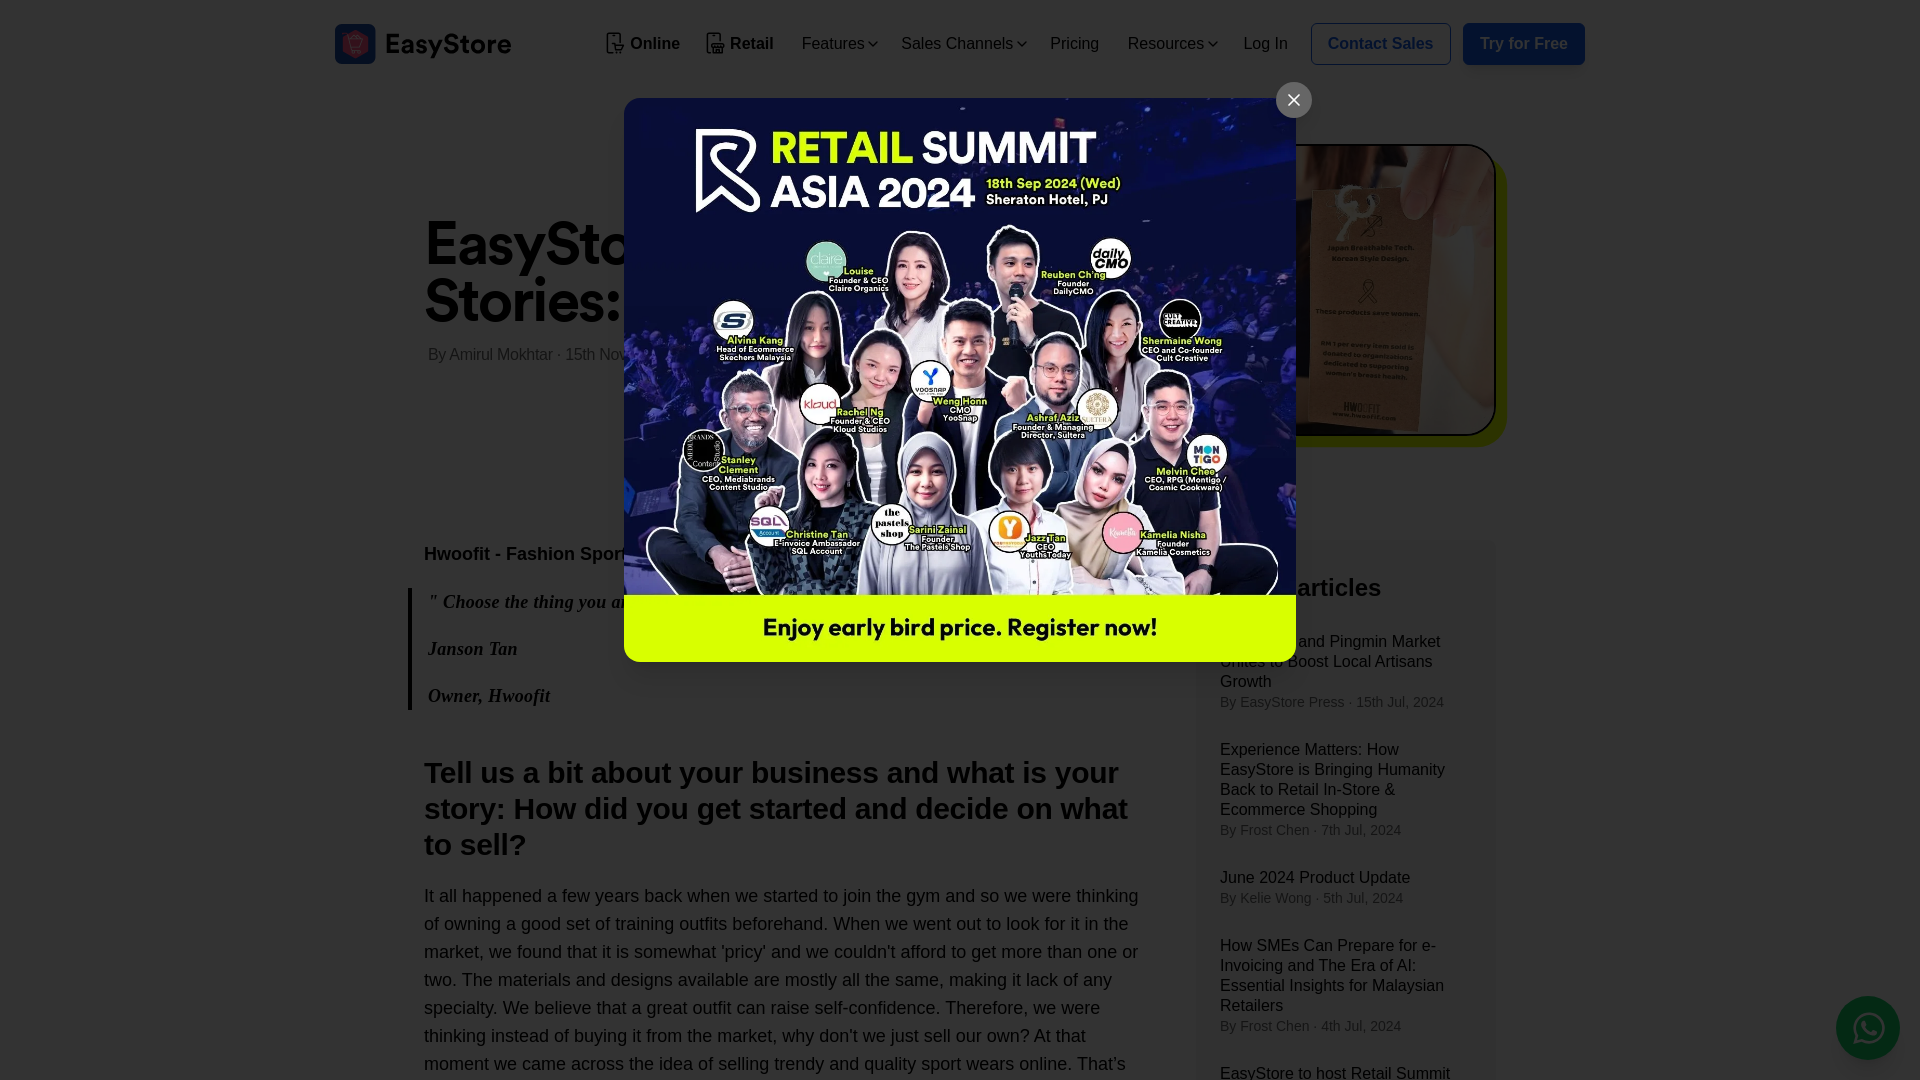 This screenshot has width=1920, height=1080. I want to click on Online, so click(644, 44).